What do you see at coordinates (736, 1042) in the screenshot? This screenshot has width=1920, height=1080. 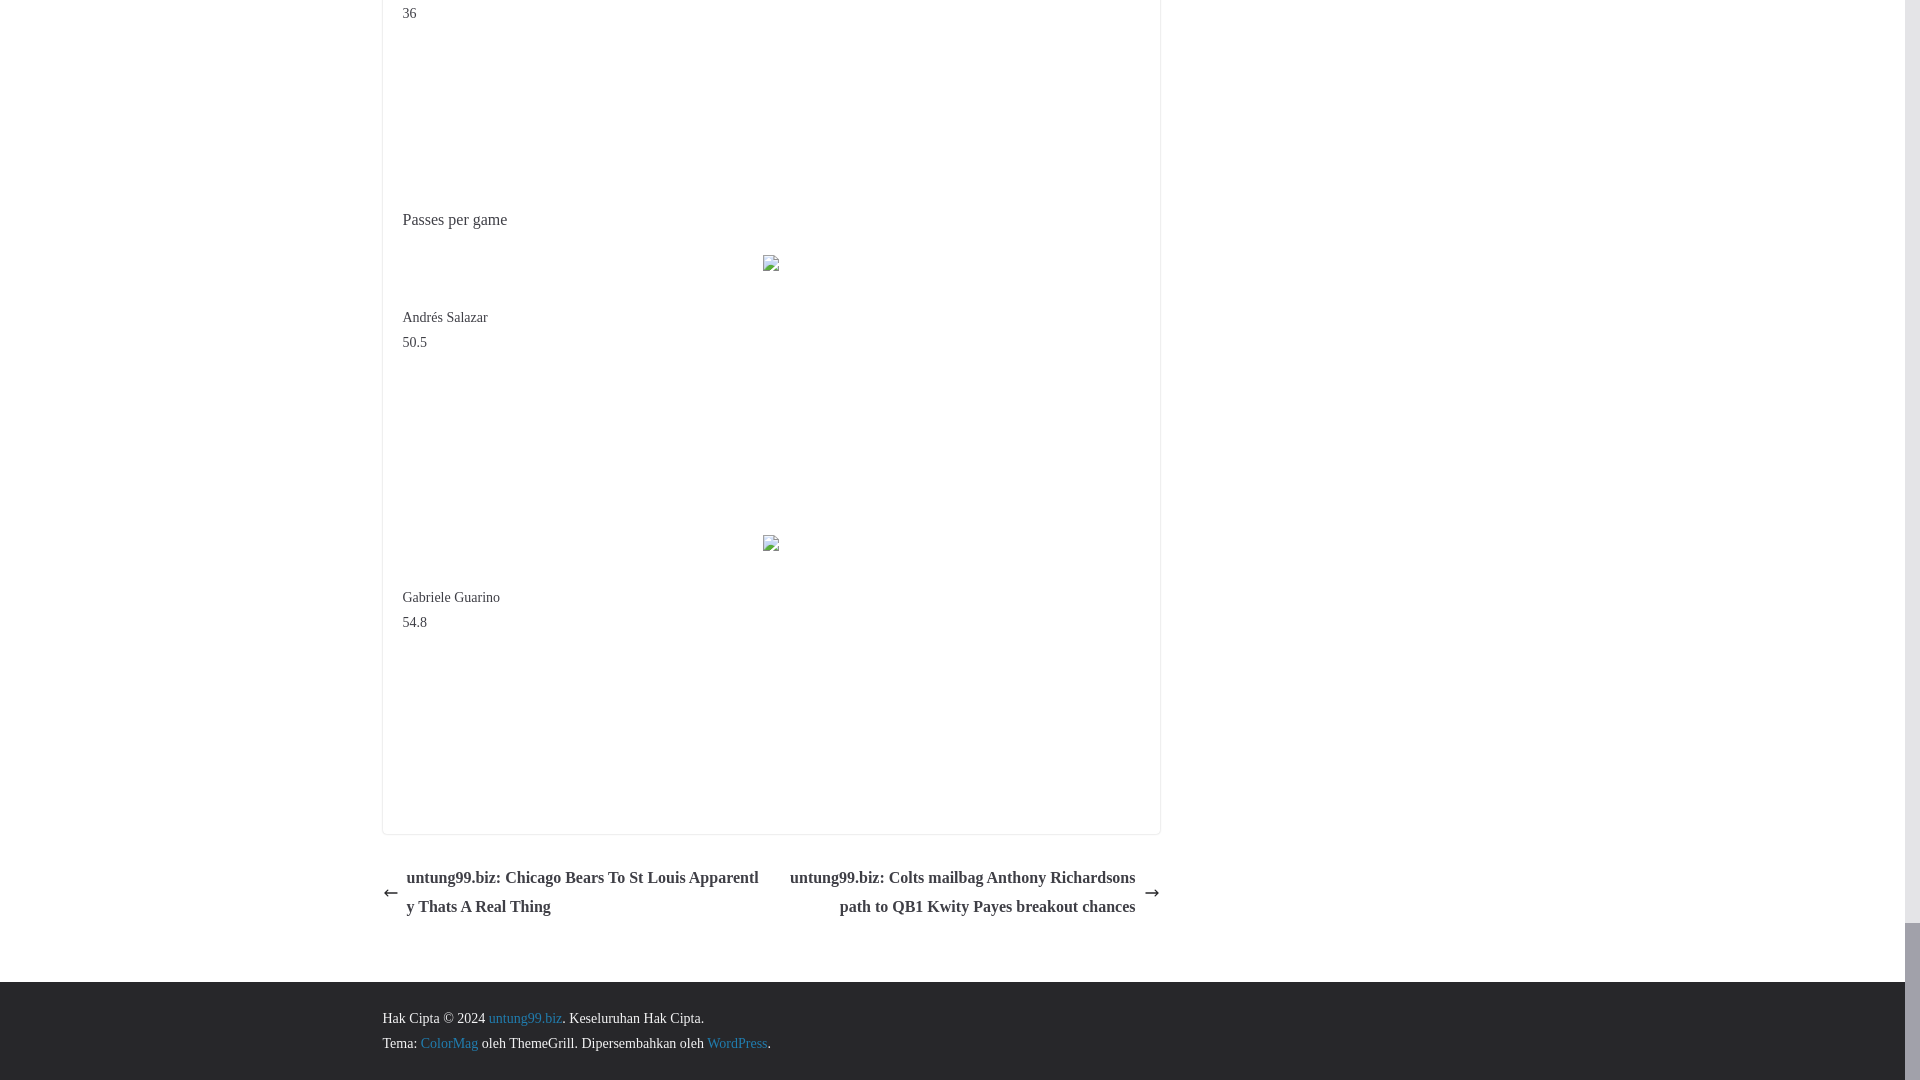 I see `WordPress` at bounding box center [736, 1042].